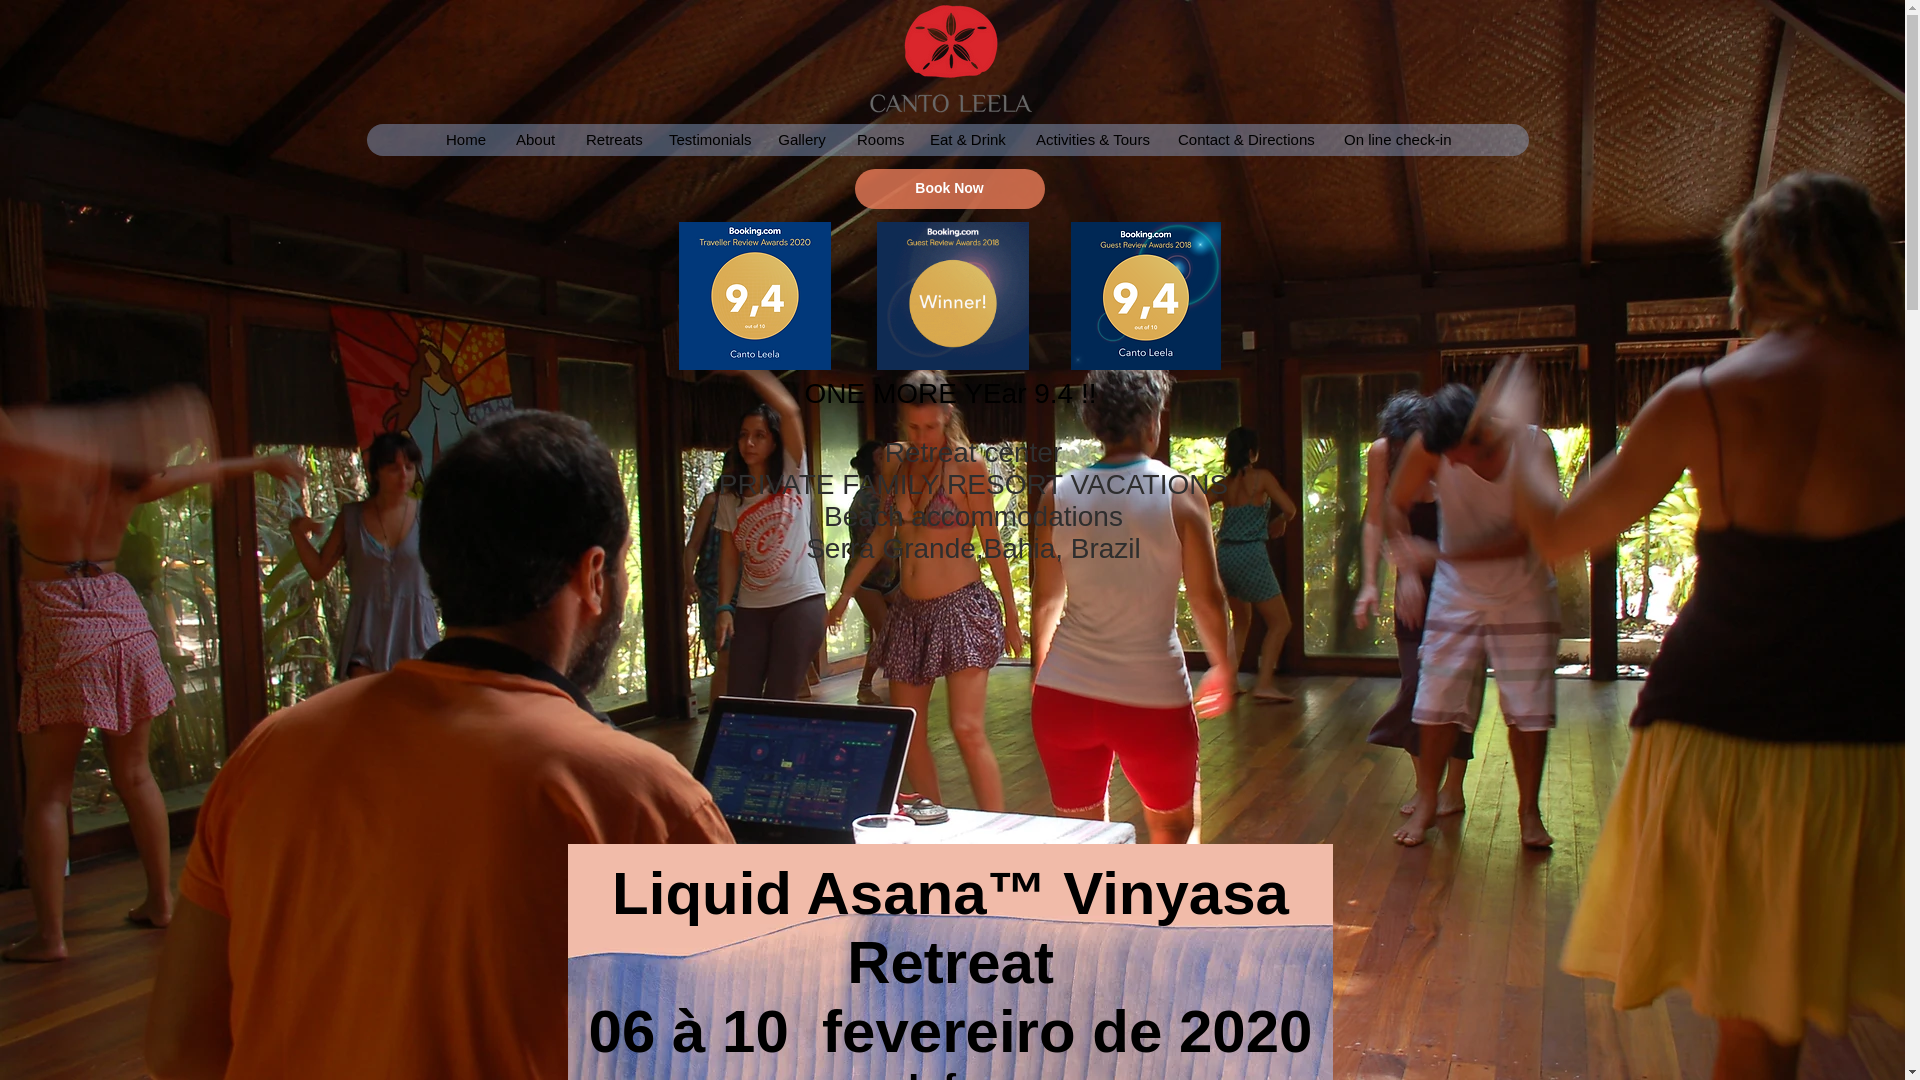 This screenshot has height=1080, width=1920. Describe the element at coordinates (534, 140) in the screenshot. I see `About` at that location.